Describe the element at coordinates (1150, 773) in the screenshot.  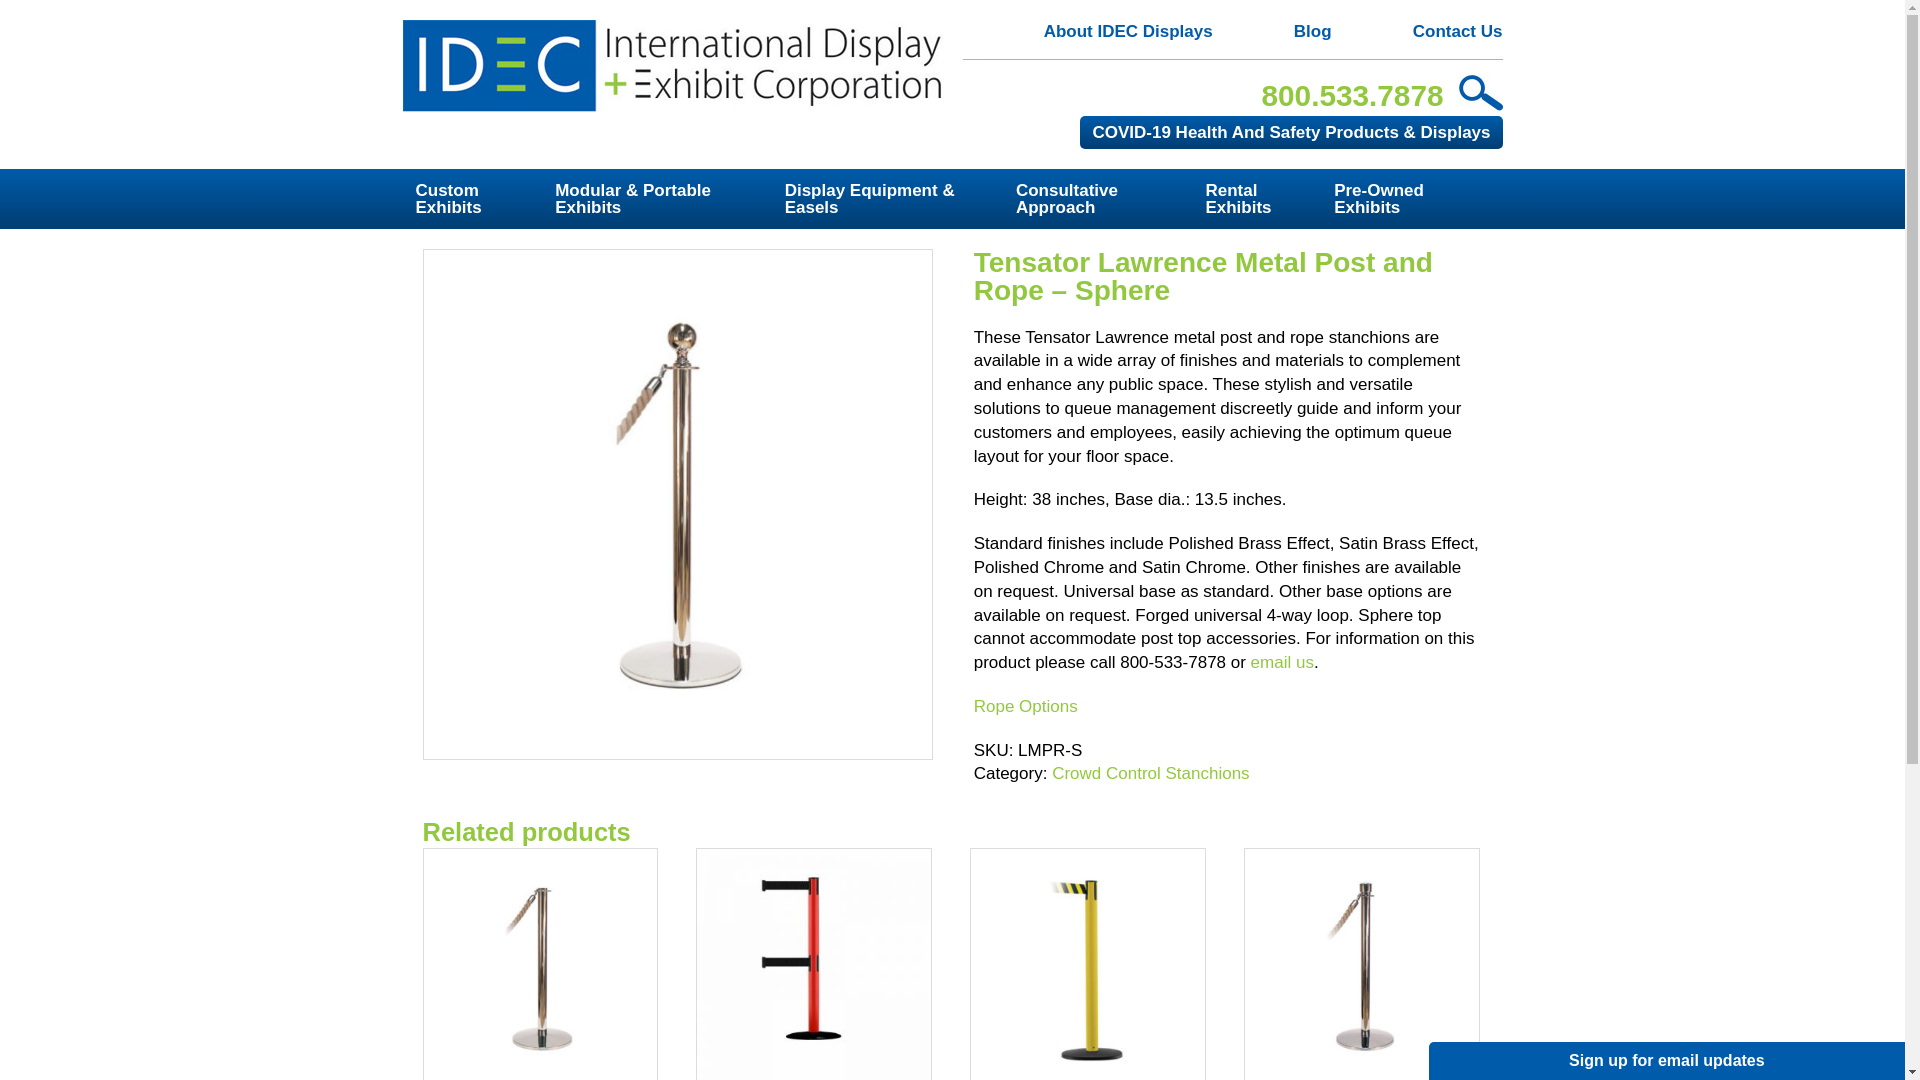
I see `Crowd Control Stanchions` at that location.